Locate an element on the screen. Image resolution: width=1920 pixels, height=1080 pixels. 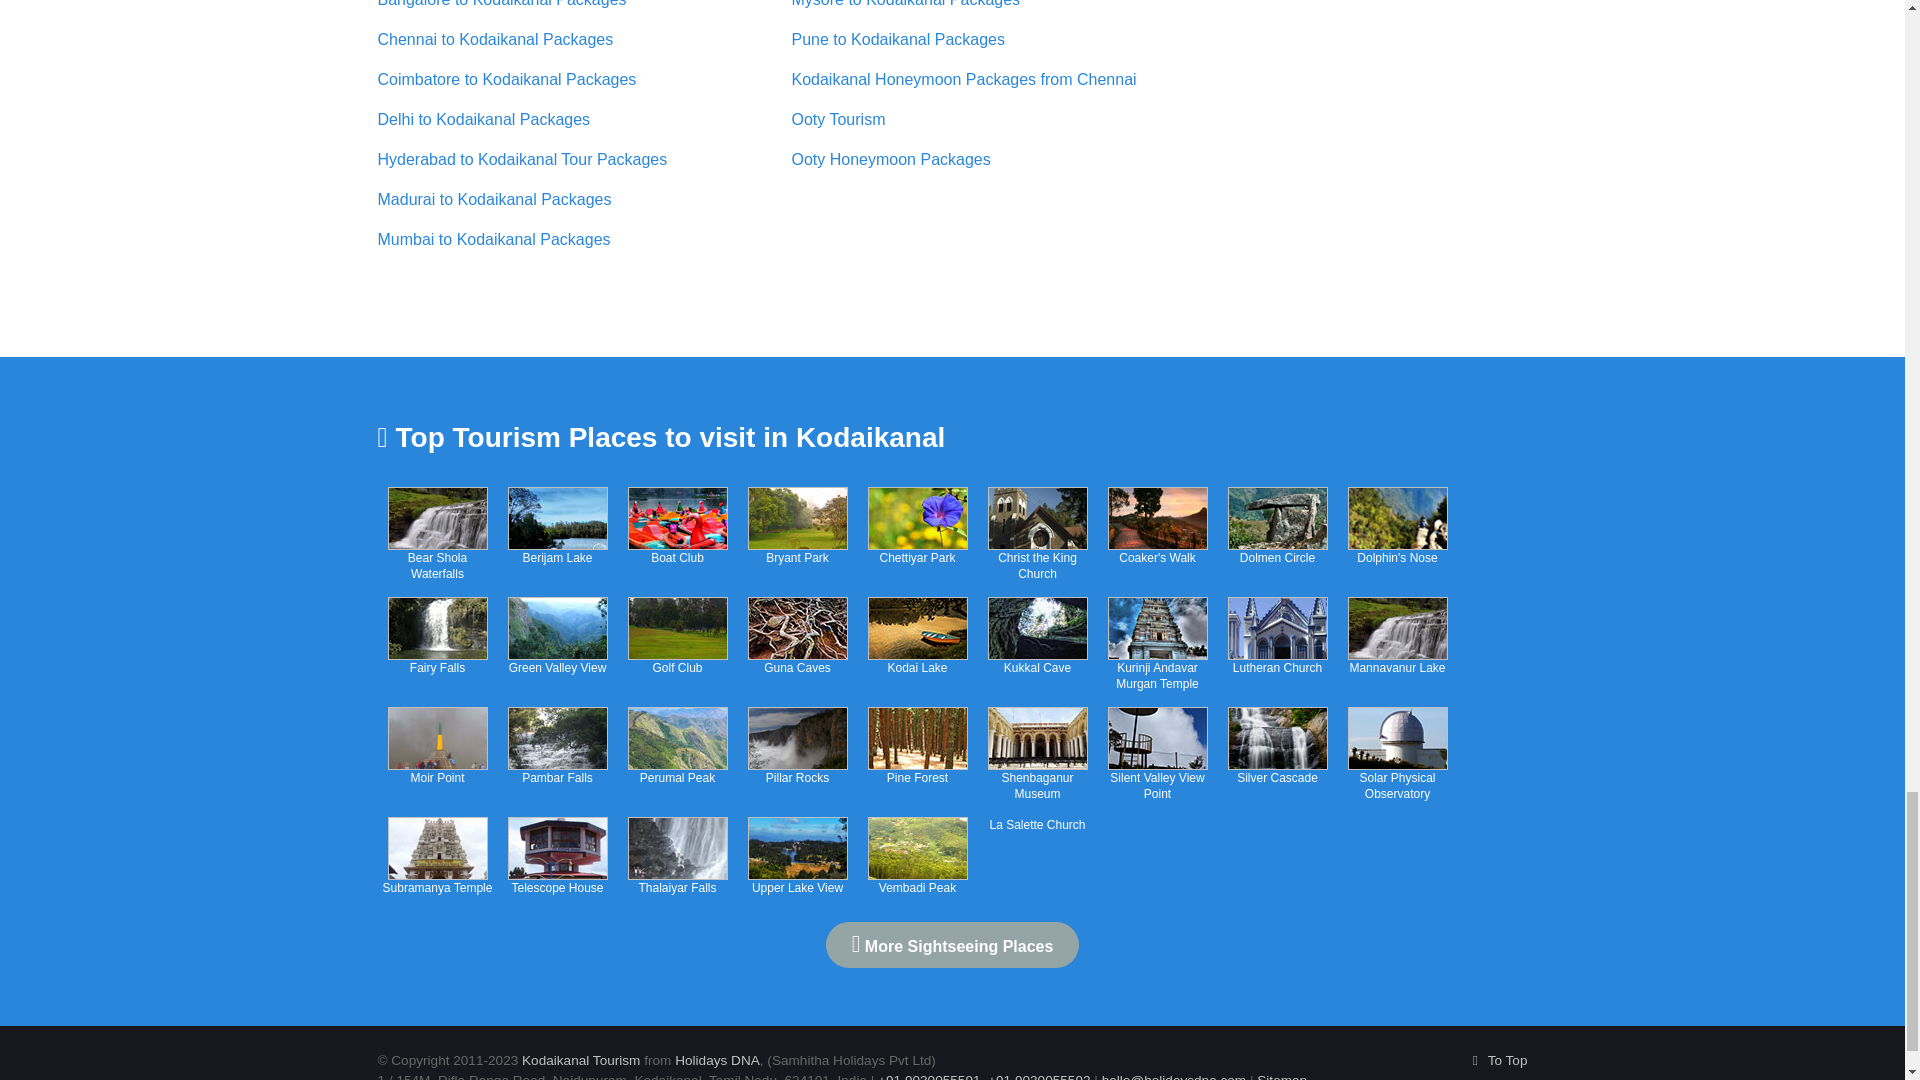
Bangalore to Kodaikanal Packages is located at coordinates (502, 4).